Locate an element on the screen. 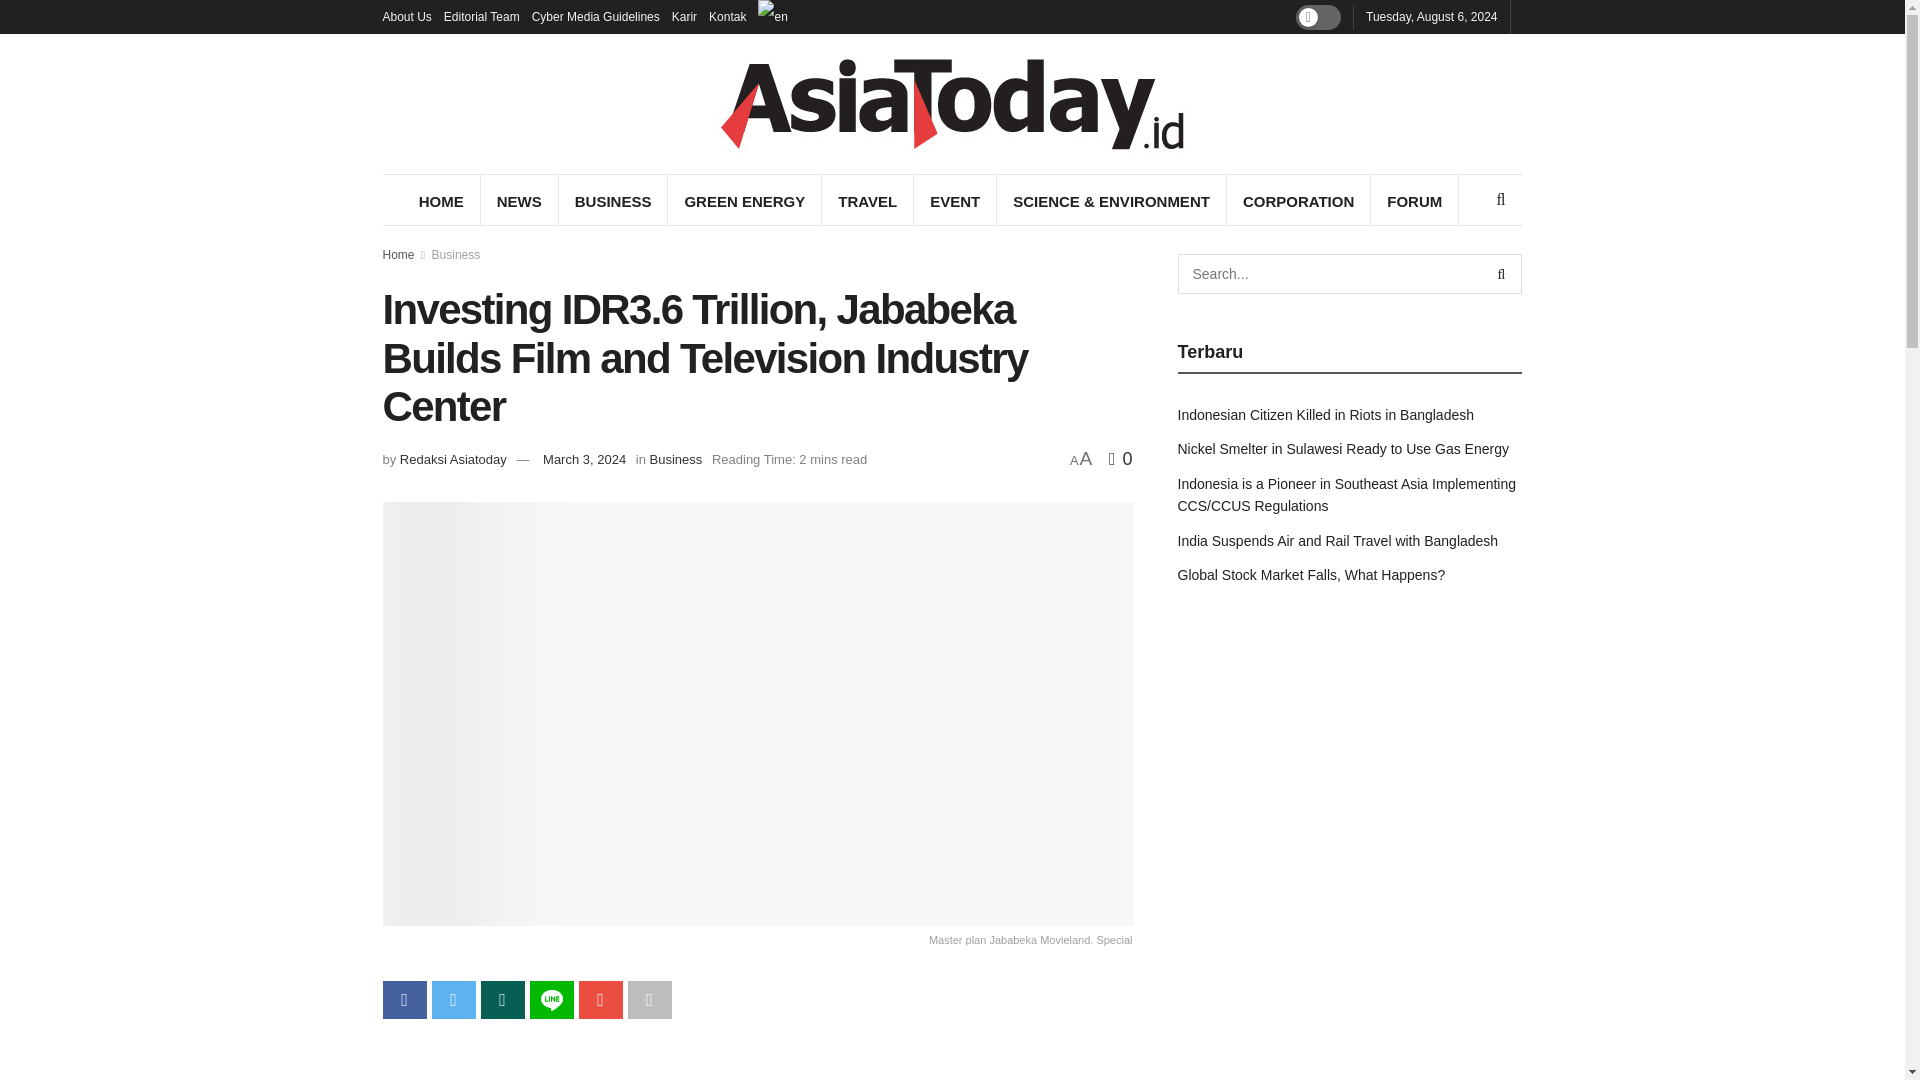  FORUM is located at coordinates (1414, 201).